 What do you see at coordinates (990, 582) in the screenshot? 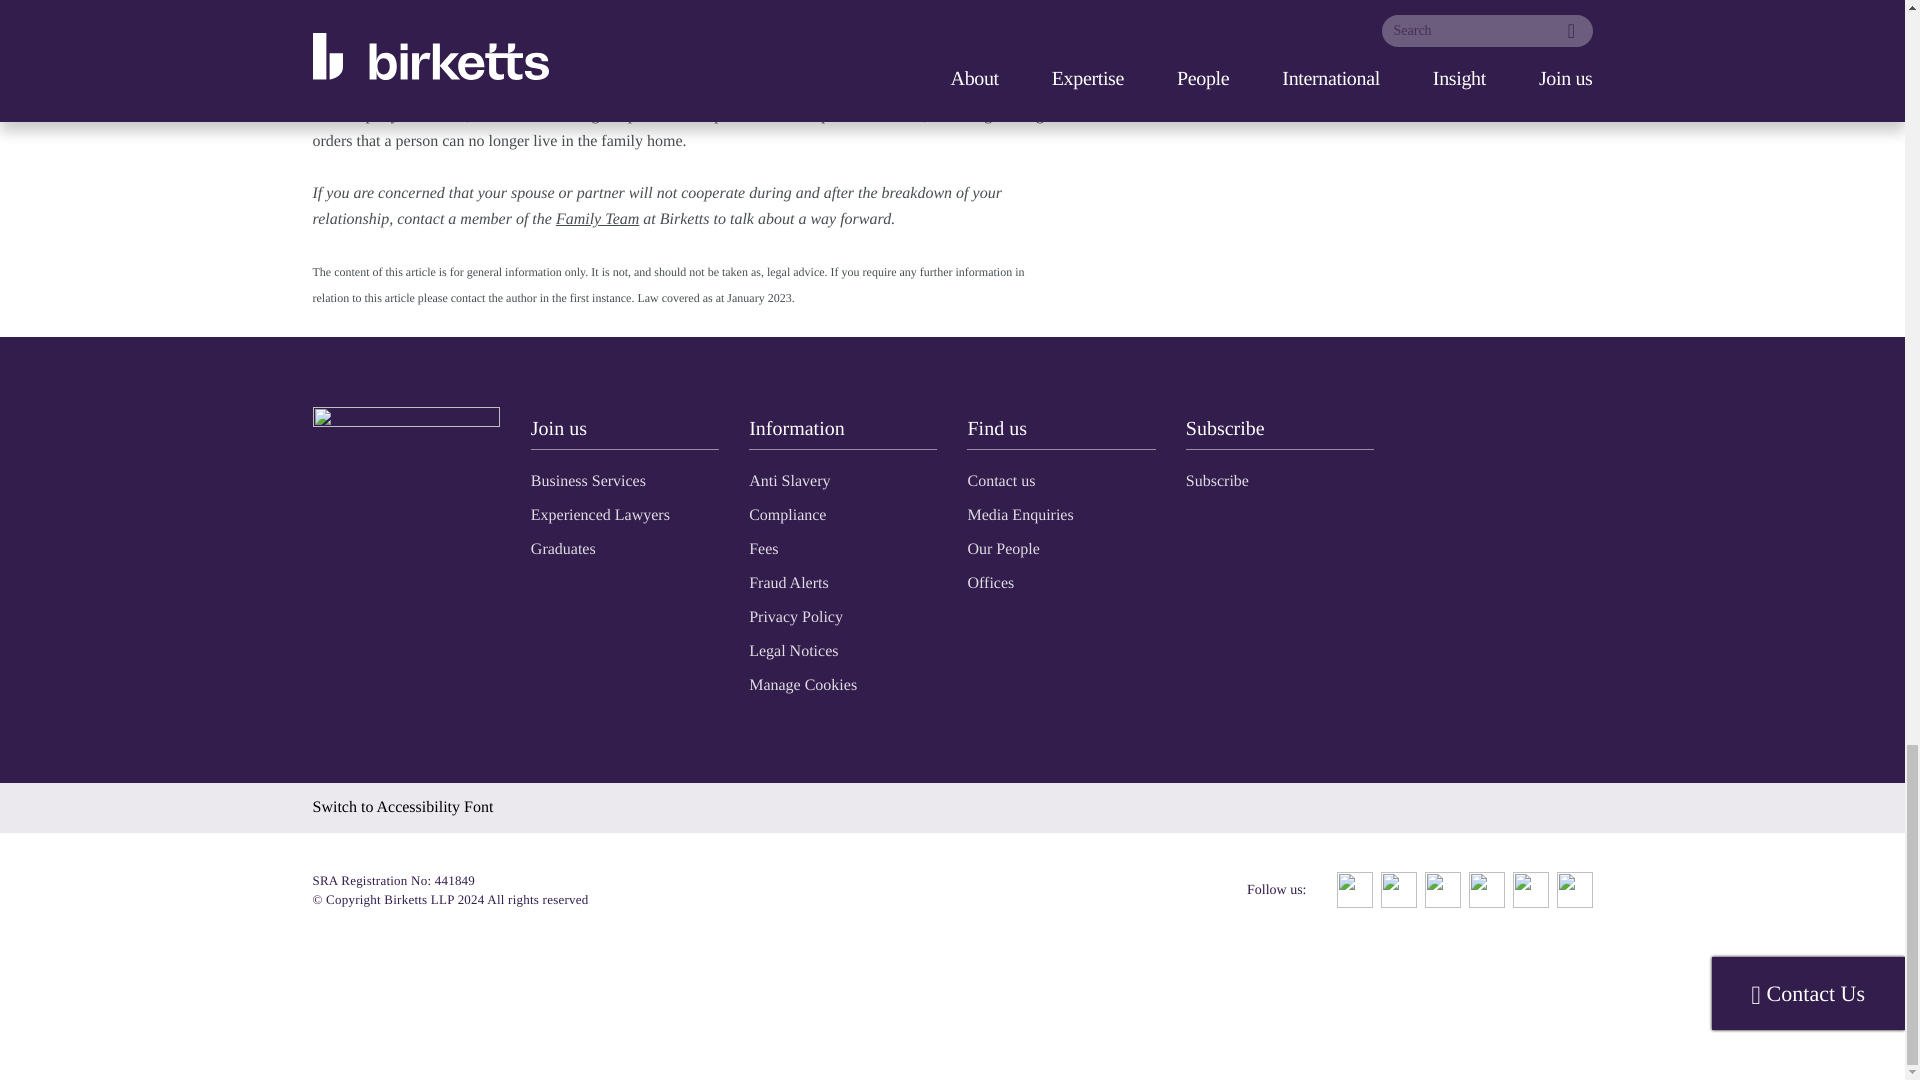
I see `Offices` at bounding box center [990, 582].